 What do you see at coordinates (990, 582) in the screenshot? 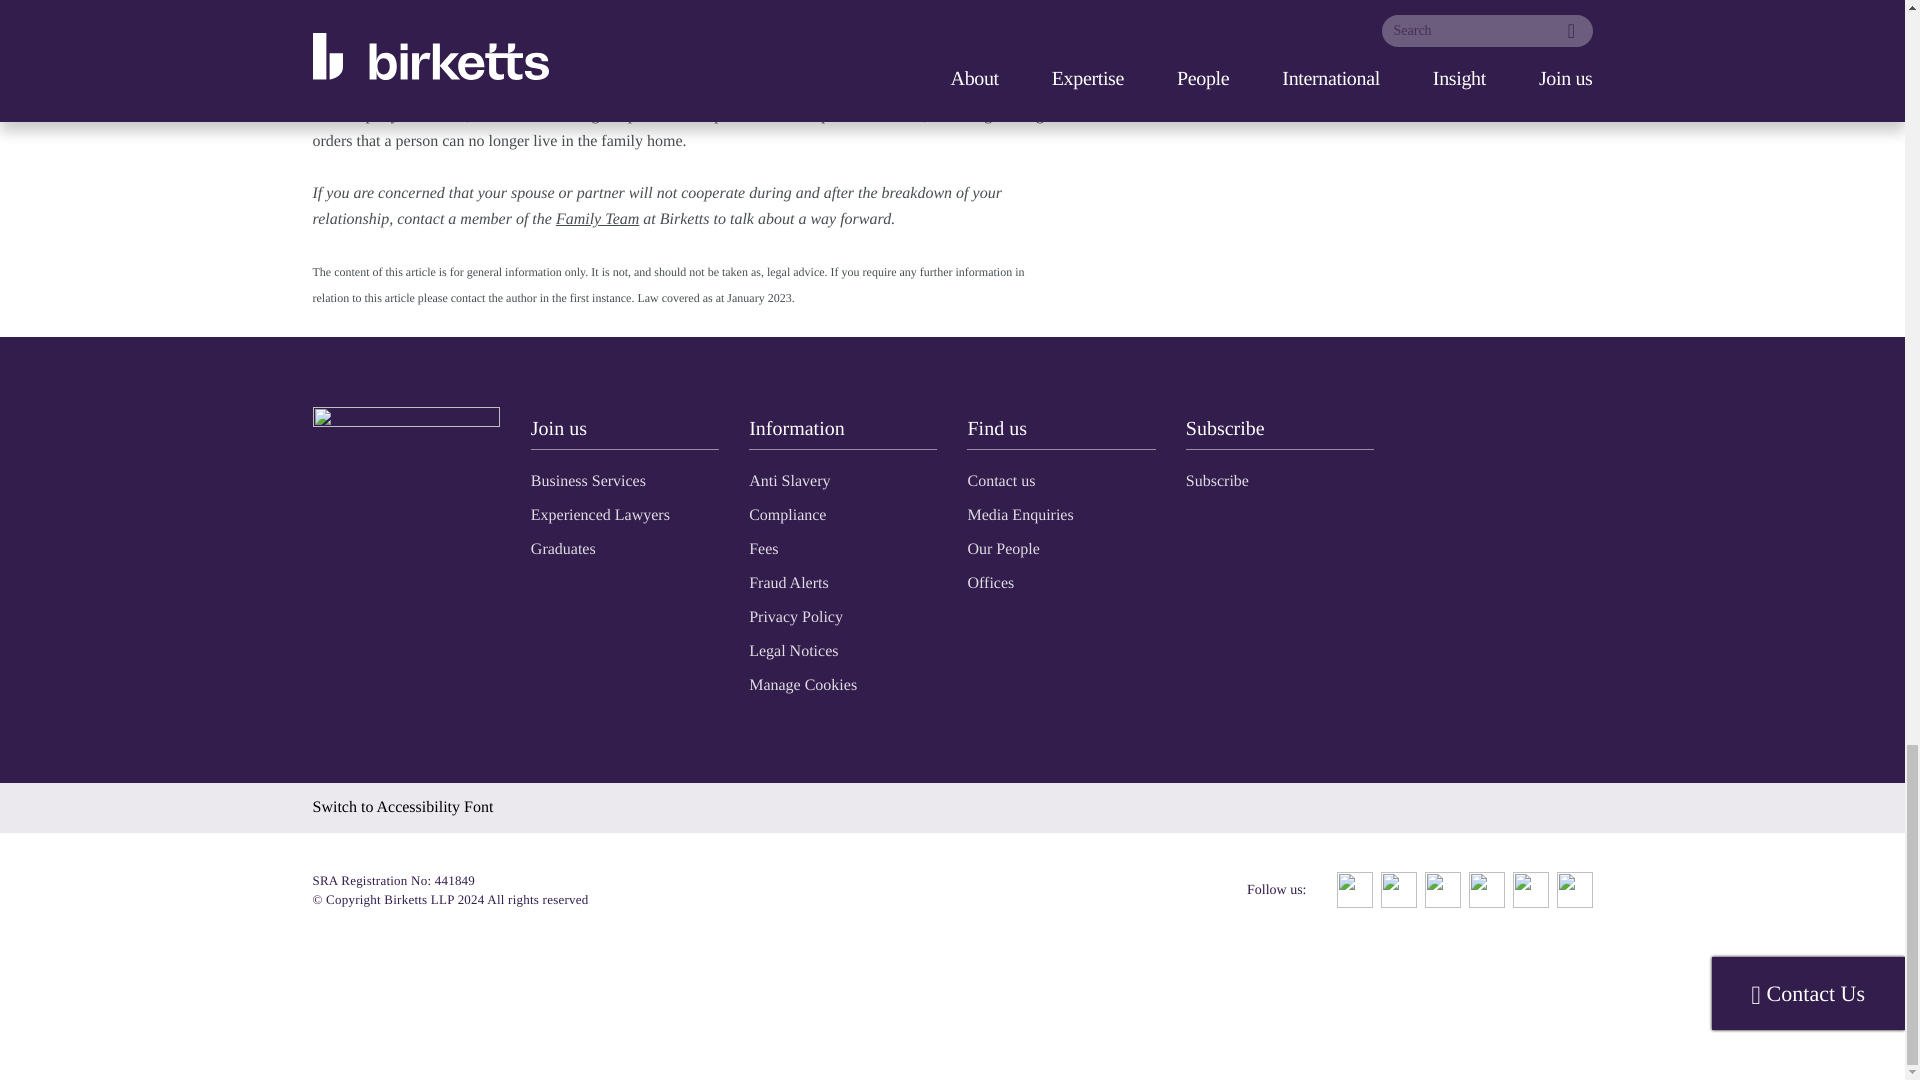
I see `Offices` at bounding box center [990, 582].